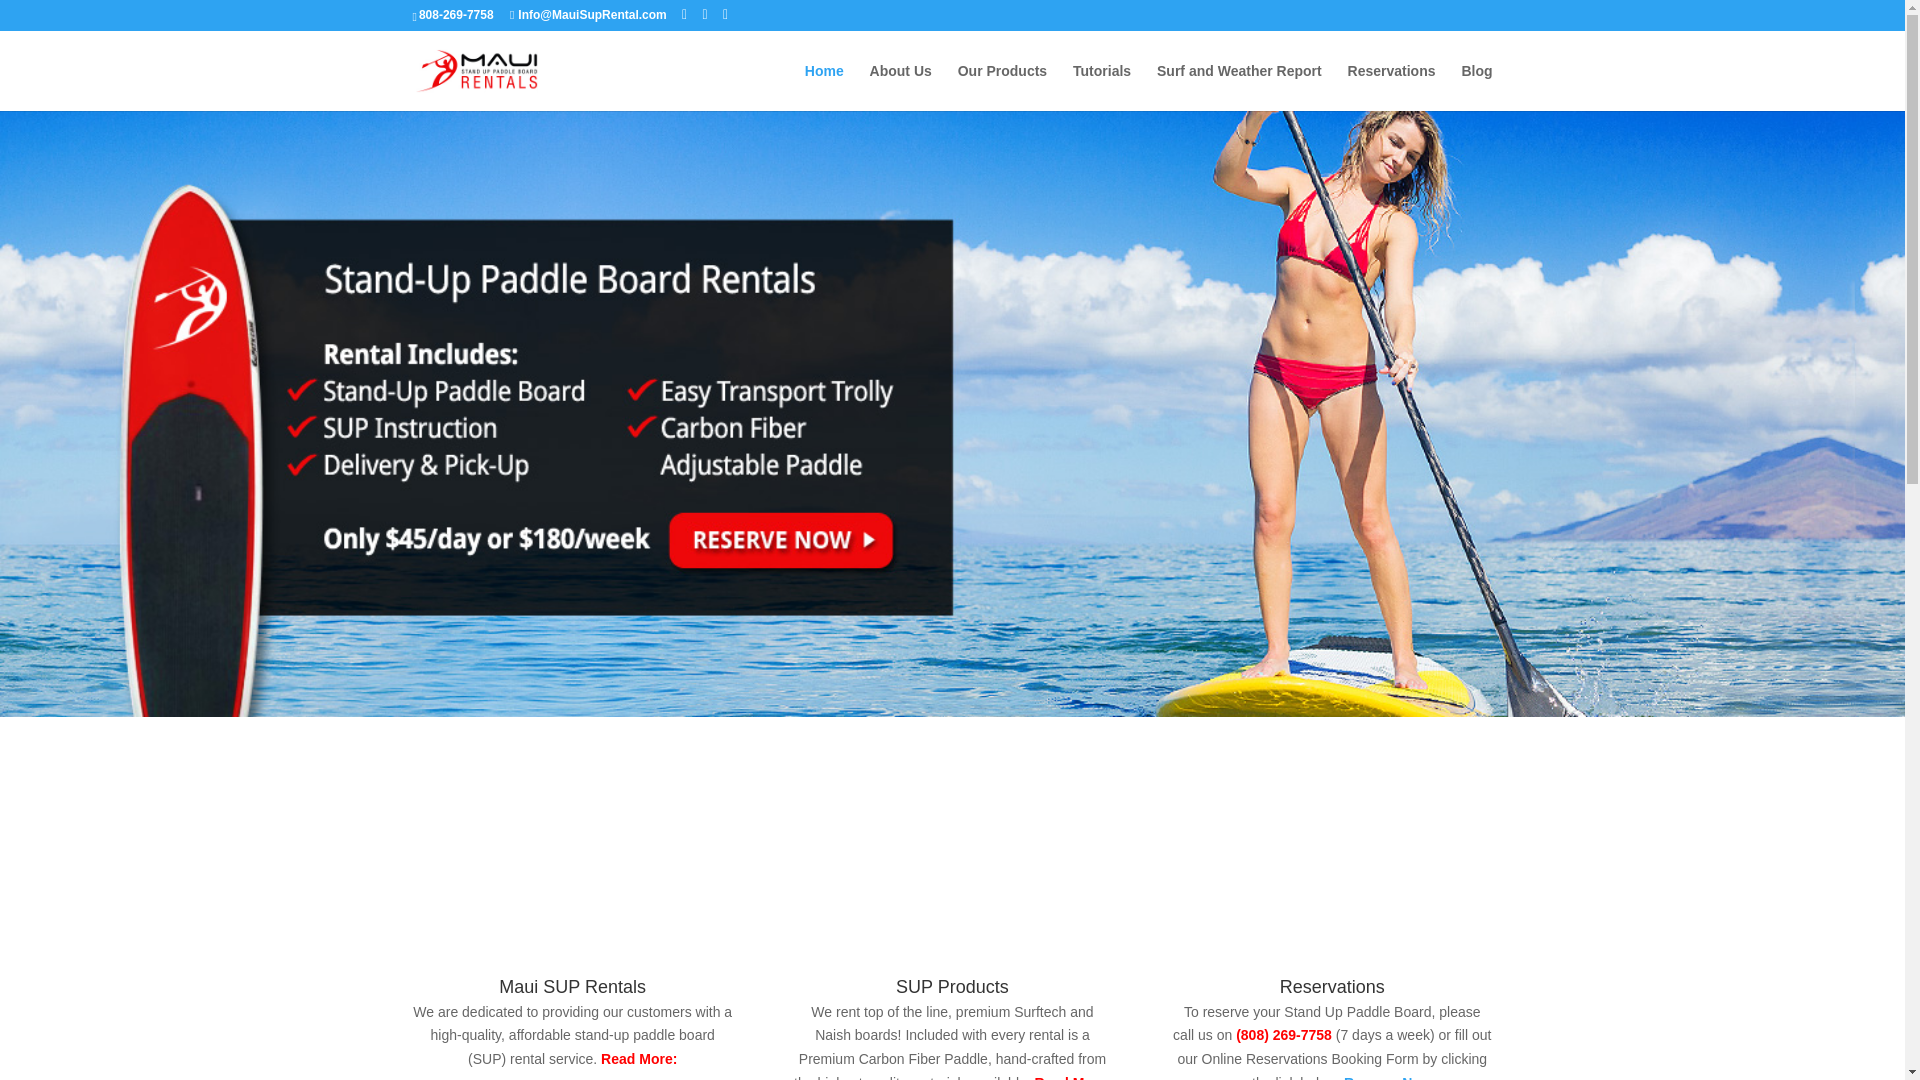 The image size is (1920, 1080). I want to click on Reserve Now, so click(1388, 1077).